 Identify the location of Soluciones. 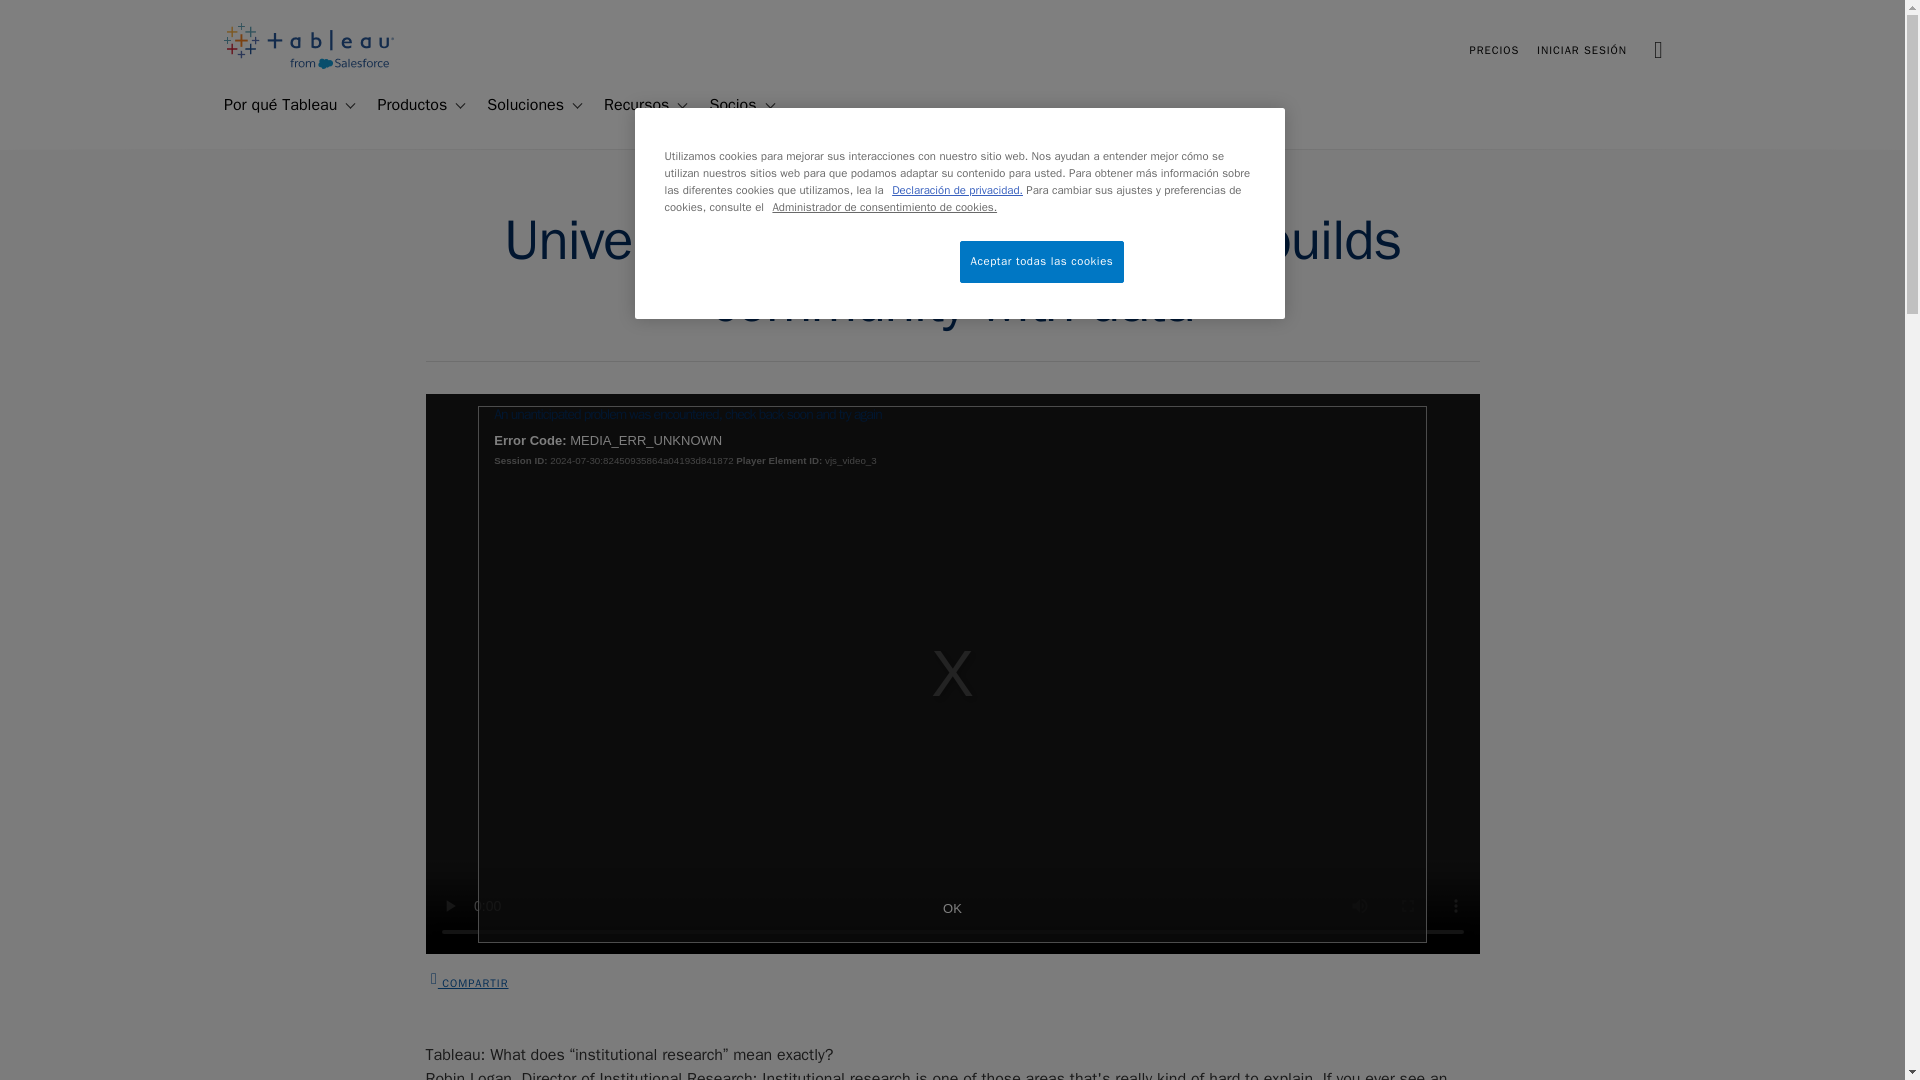
(517, 105).